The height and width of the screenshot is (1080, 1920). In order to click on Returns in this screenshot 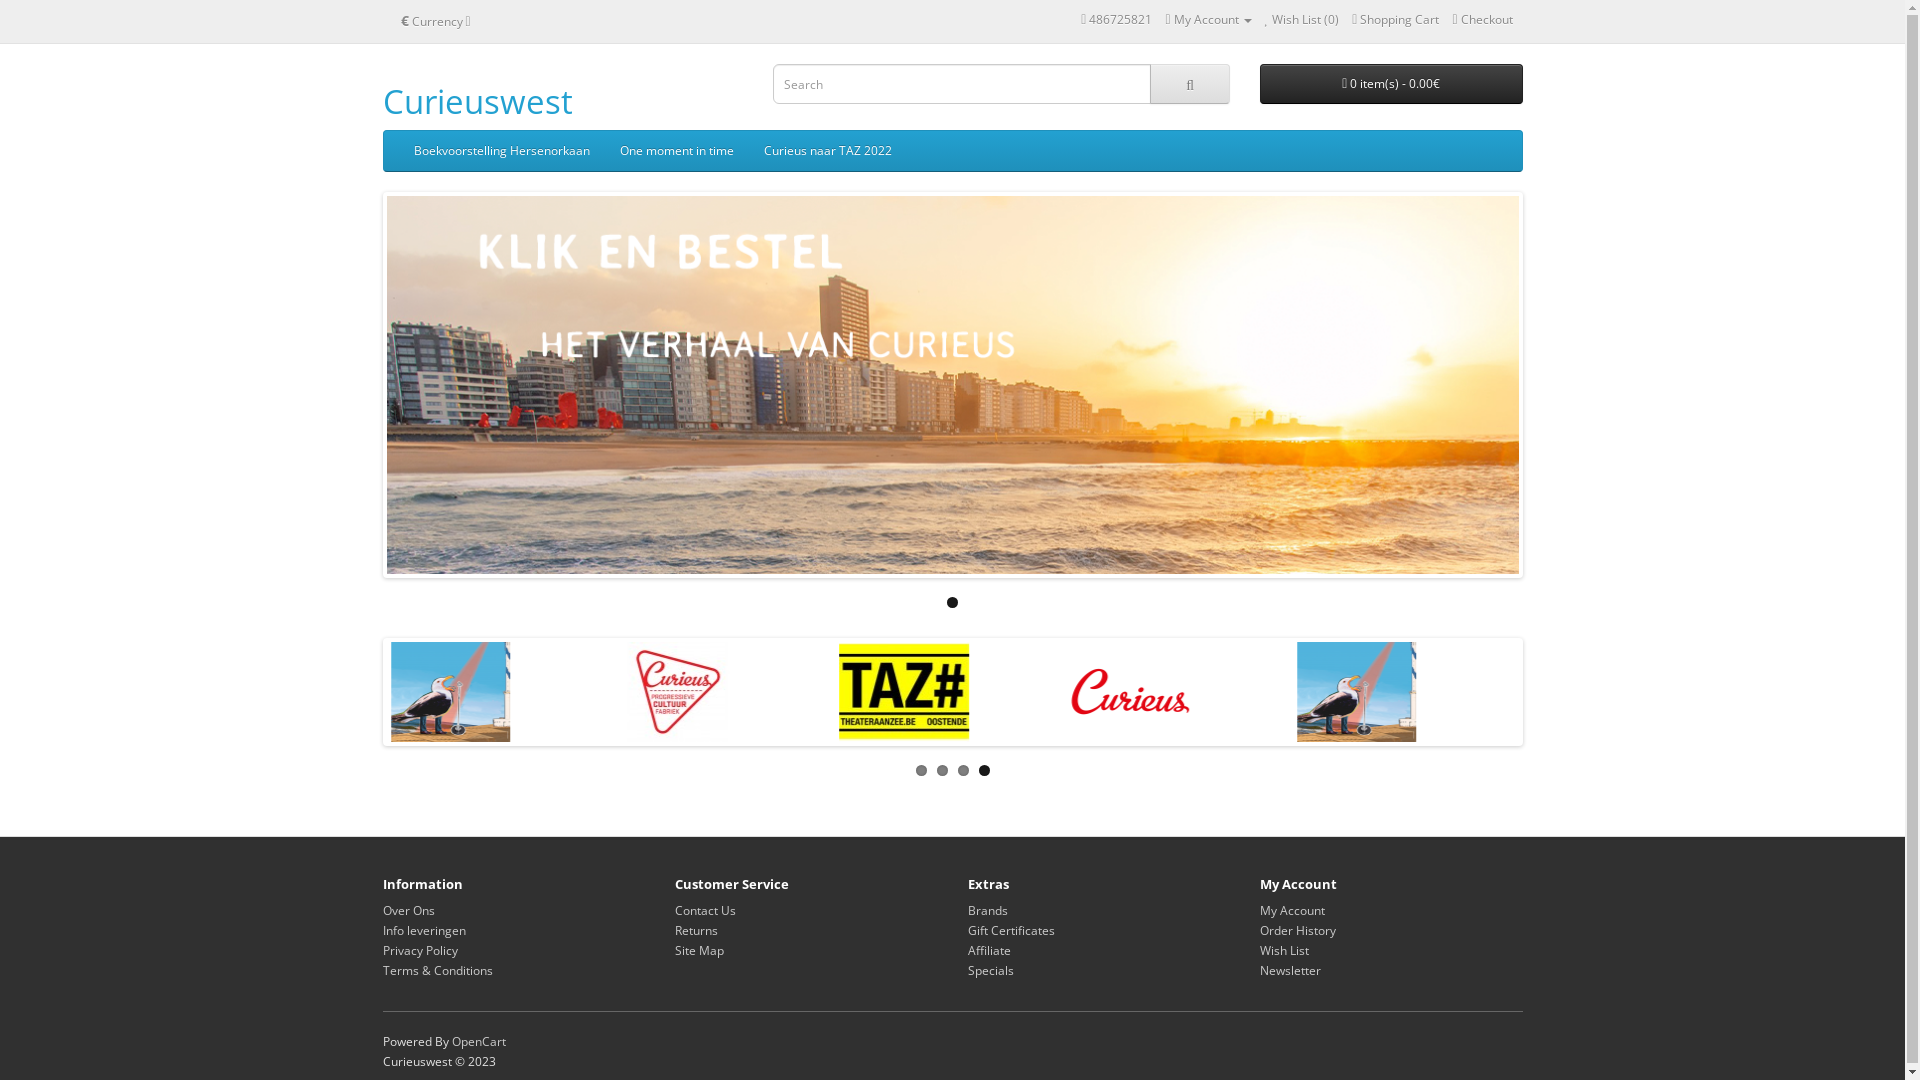, I will do `click(696, 930)`.